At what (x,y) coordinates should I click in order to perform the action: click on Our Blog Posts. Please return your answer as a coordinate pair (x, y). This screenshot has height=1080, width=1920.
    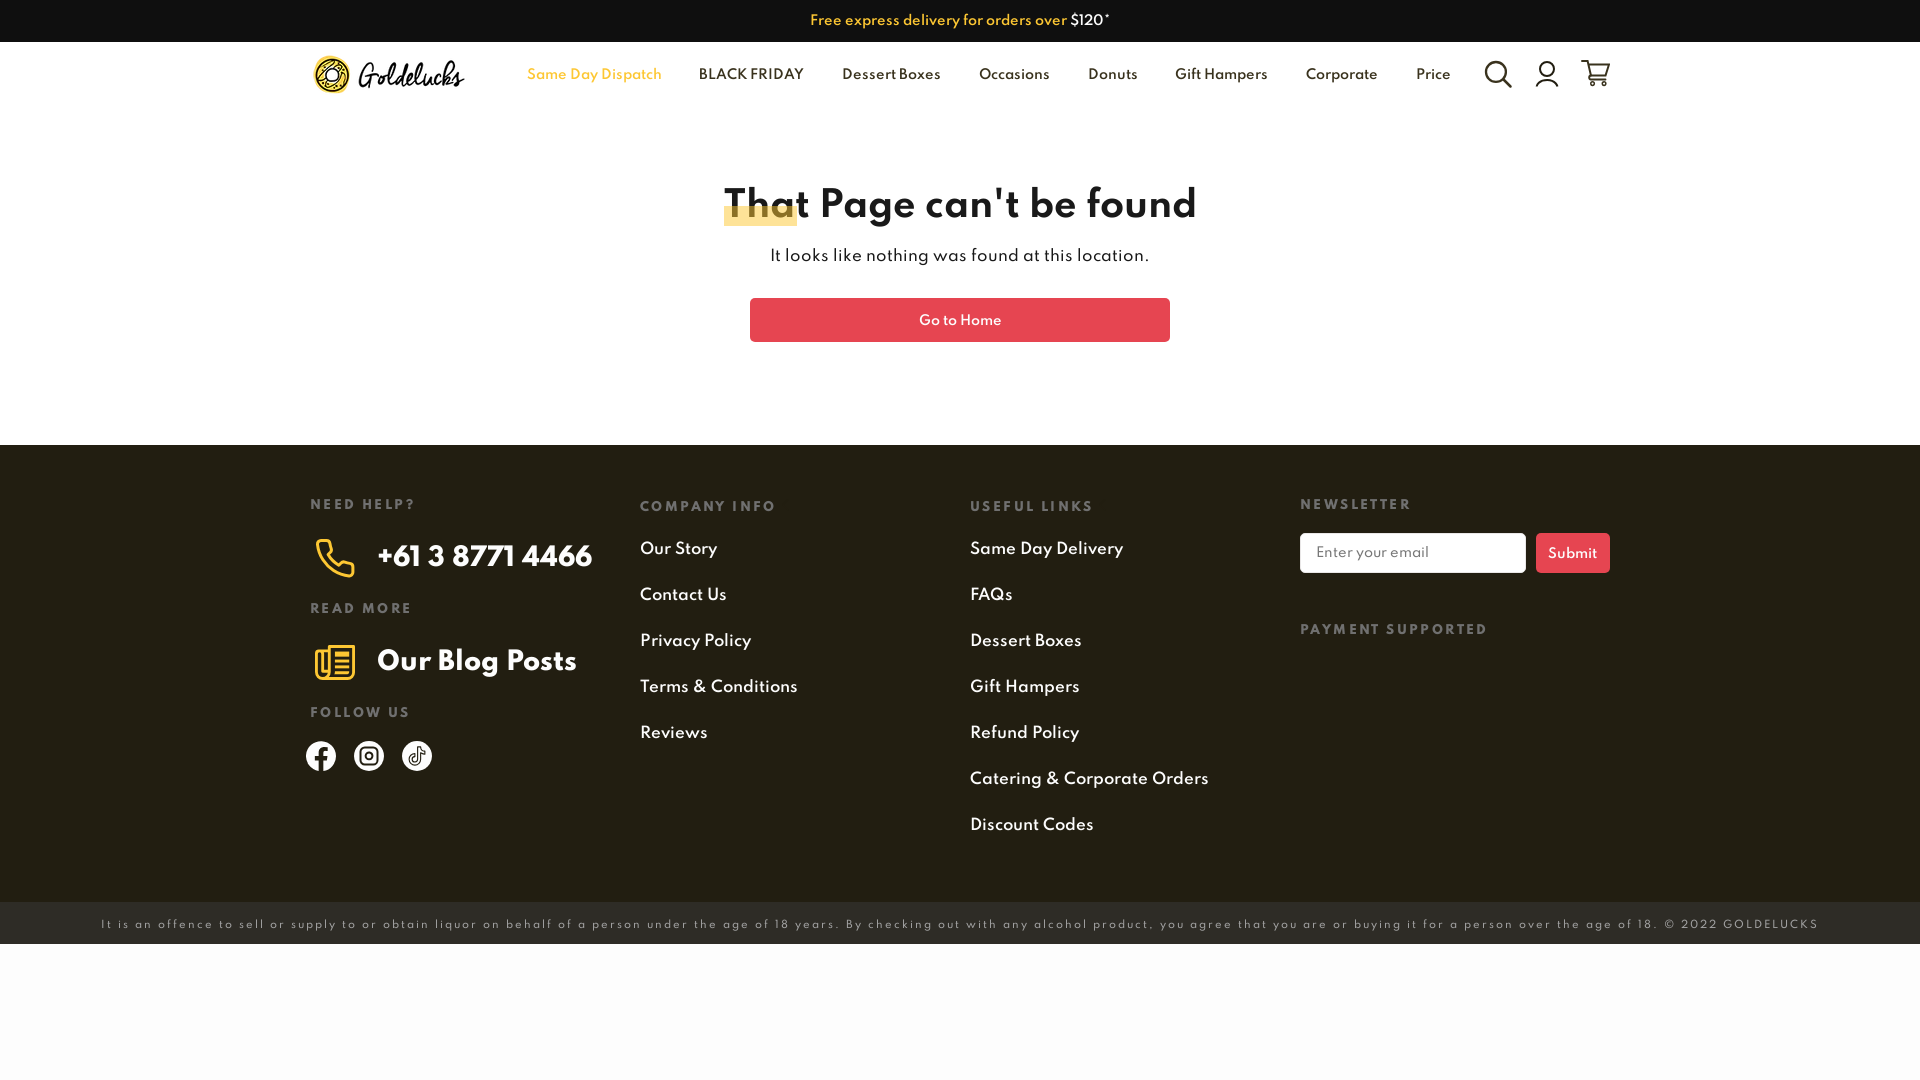
    Looking at the image, I should click on (477, 662).